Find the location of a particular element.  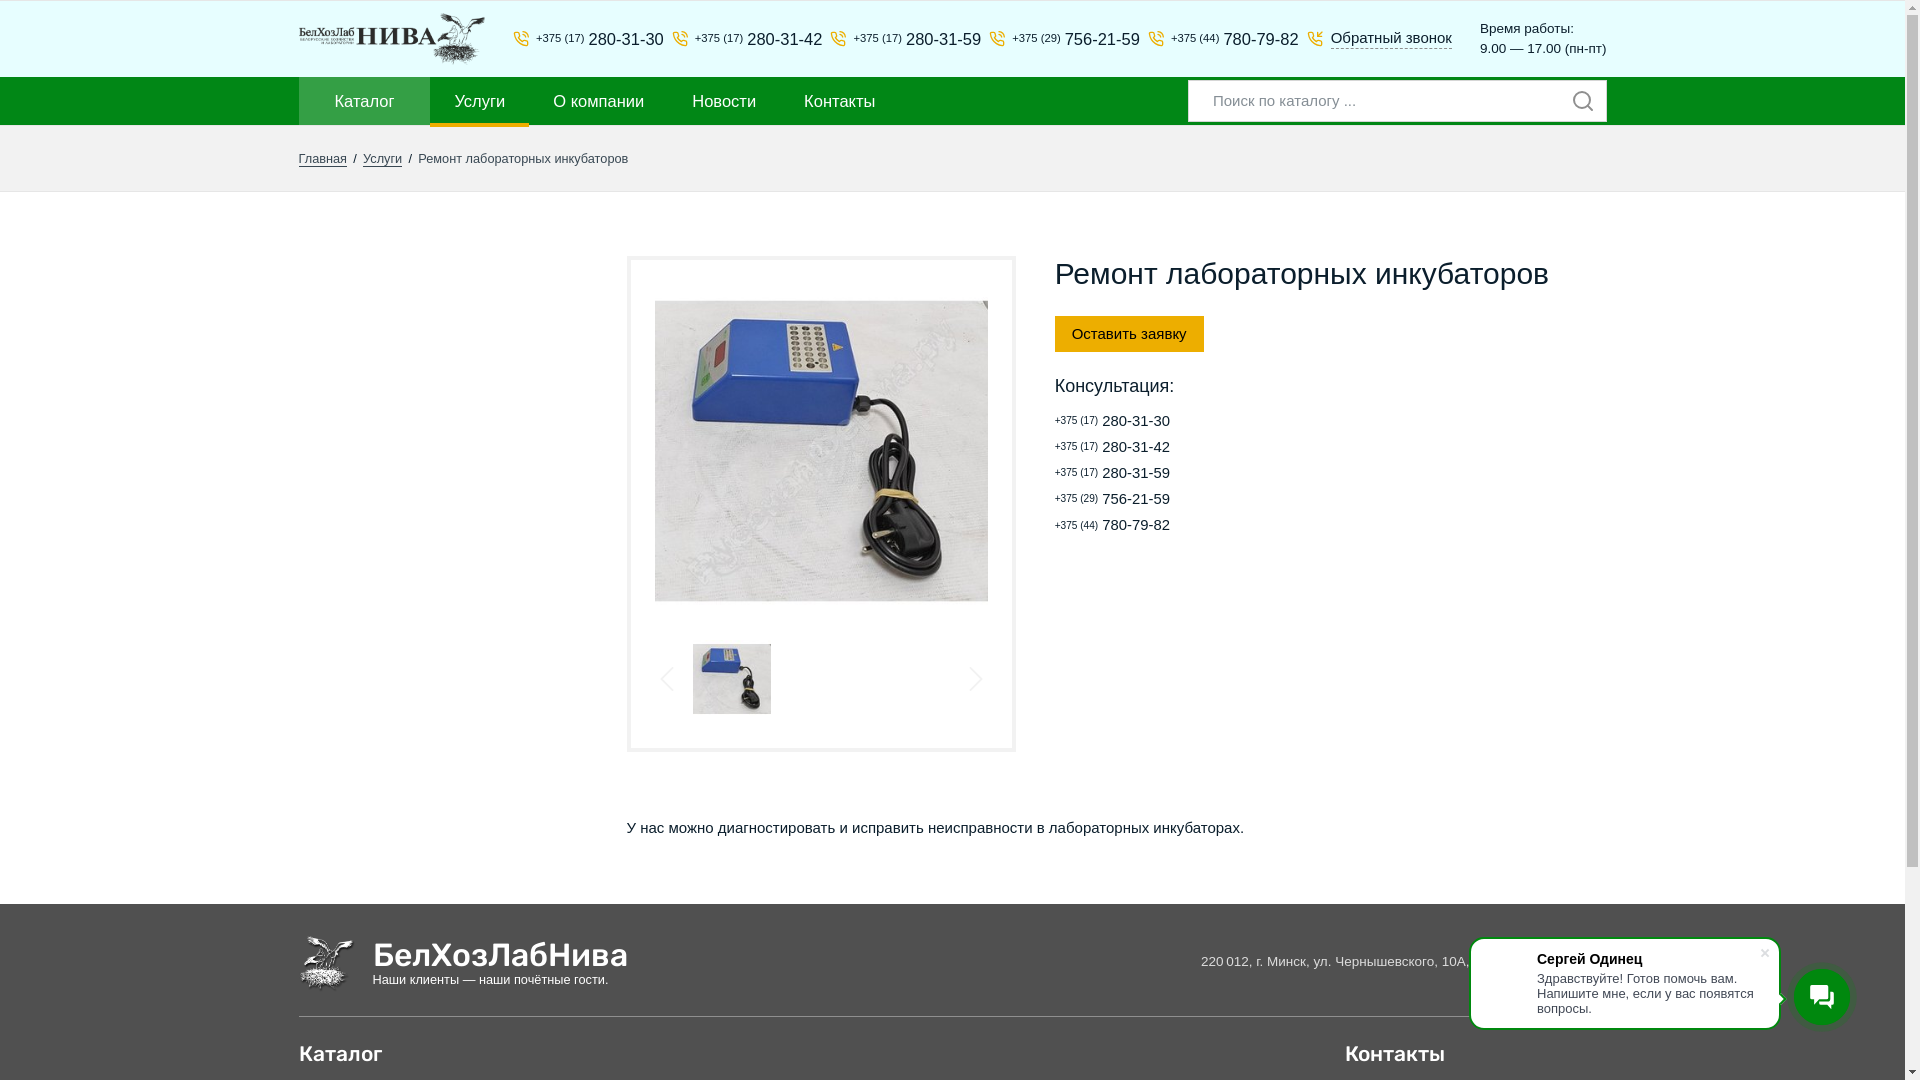

+375 (17)
280-31-42 is located at coordinates (740, 40).